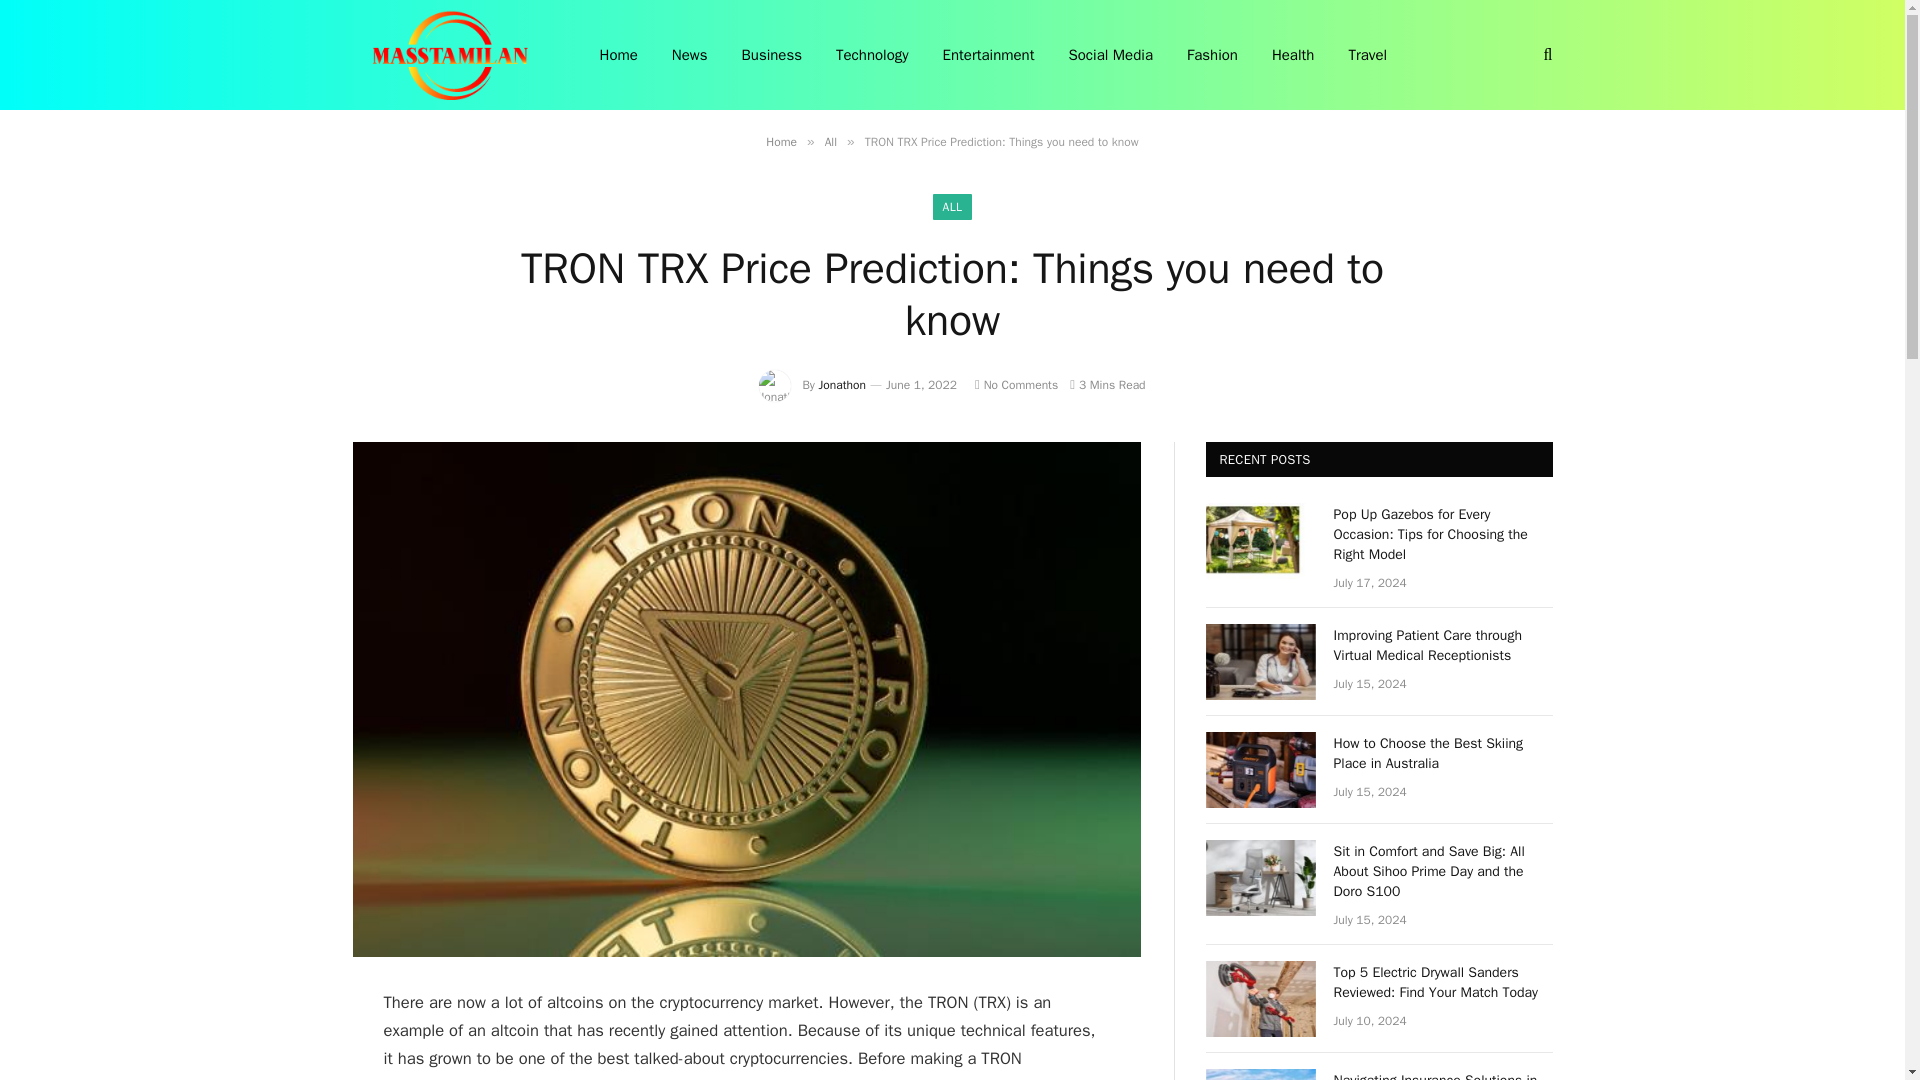 This screenshot has width=1920, height=1080. What do you see at coordinates (872, 55) in the screenshot?
I see `Technology` at bounding box center [872, 55].